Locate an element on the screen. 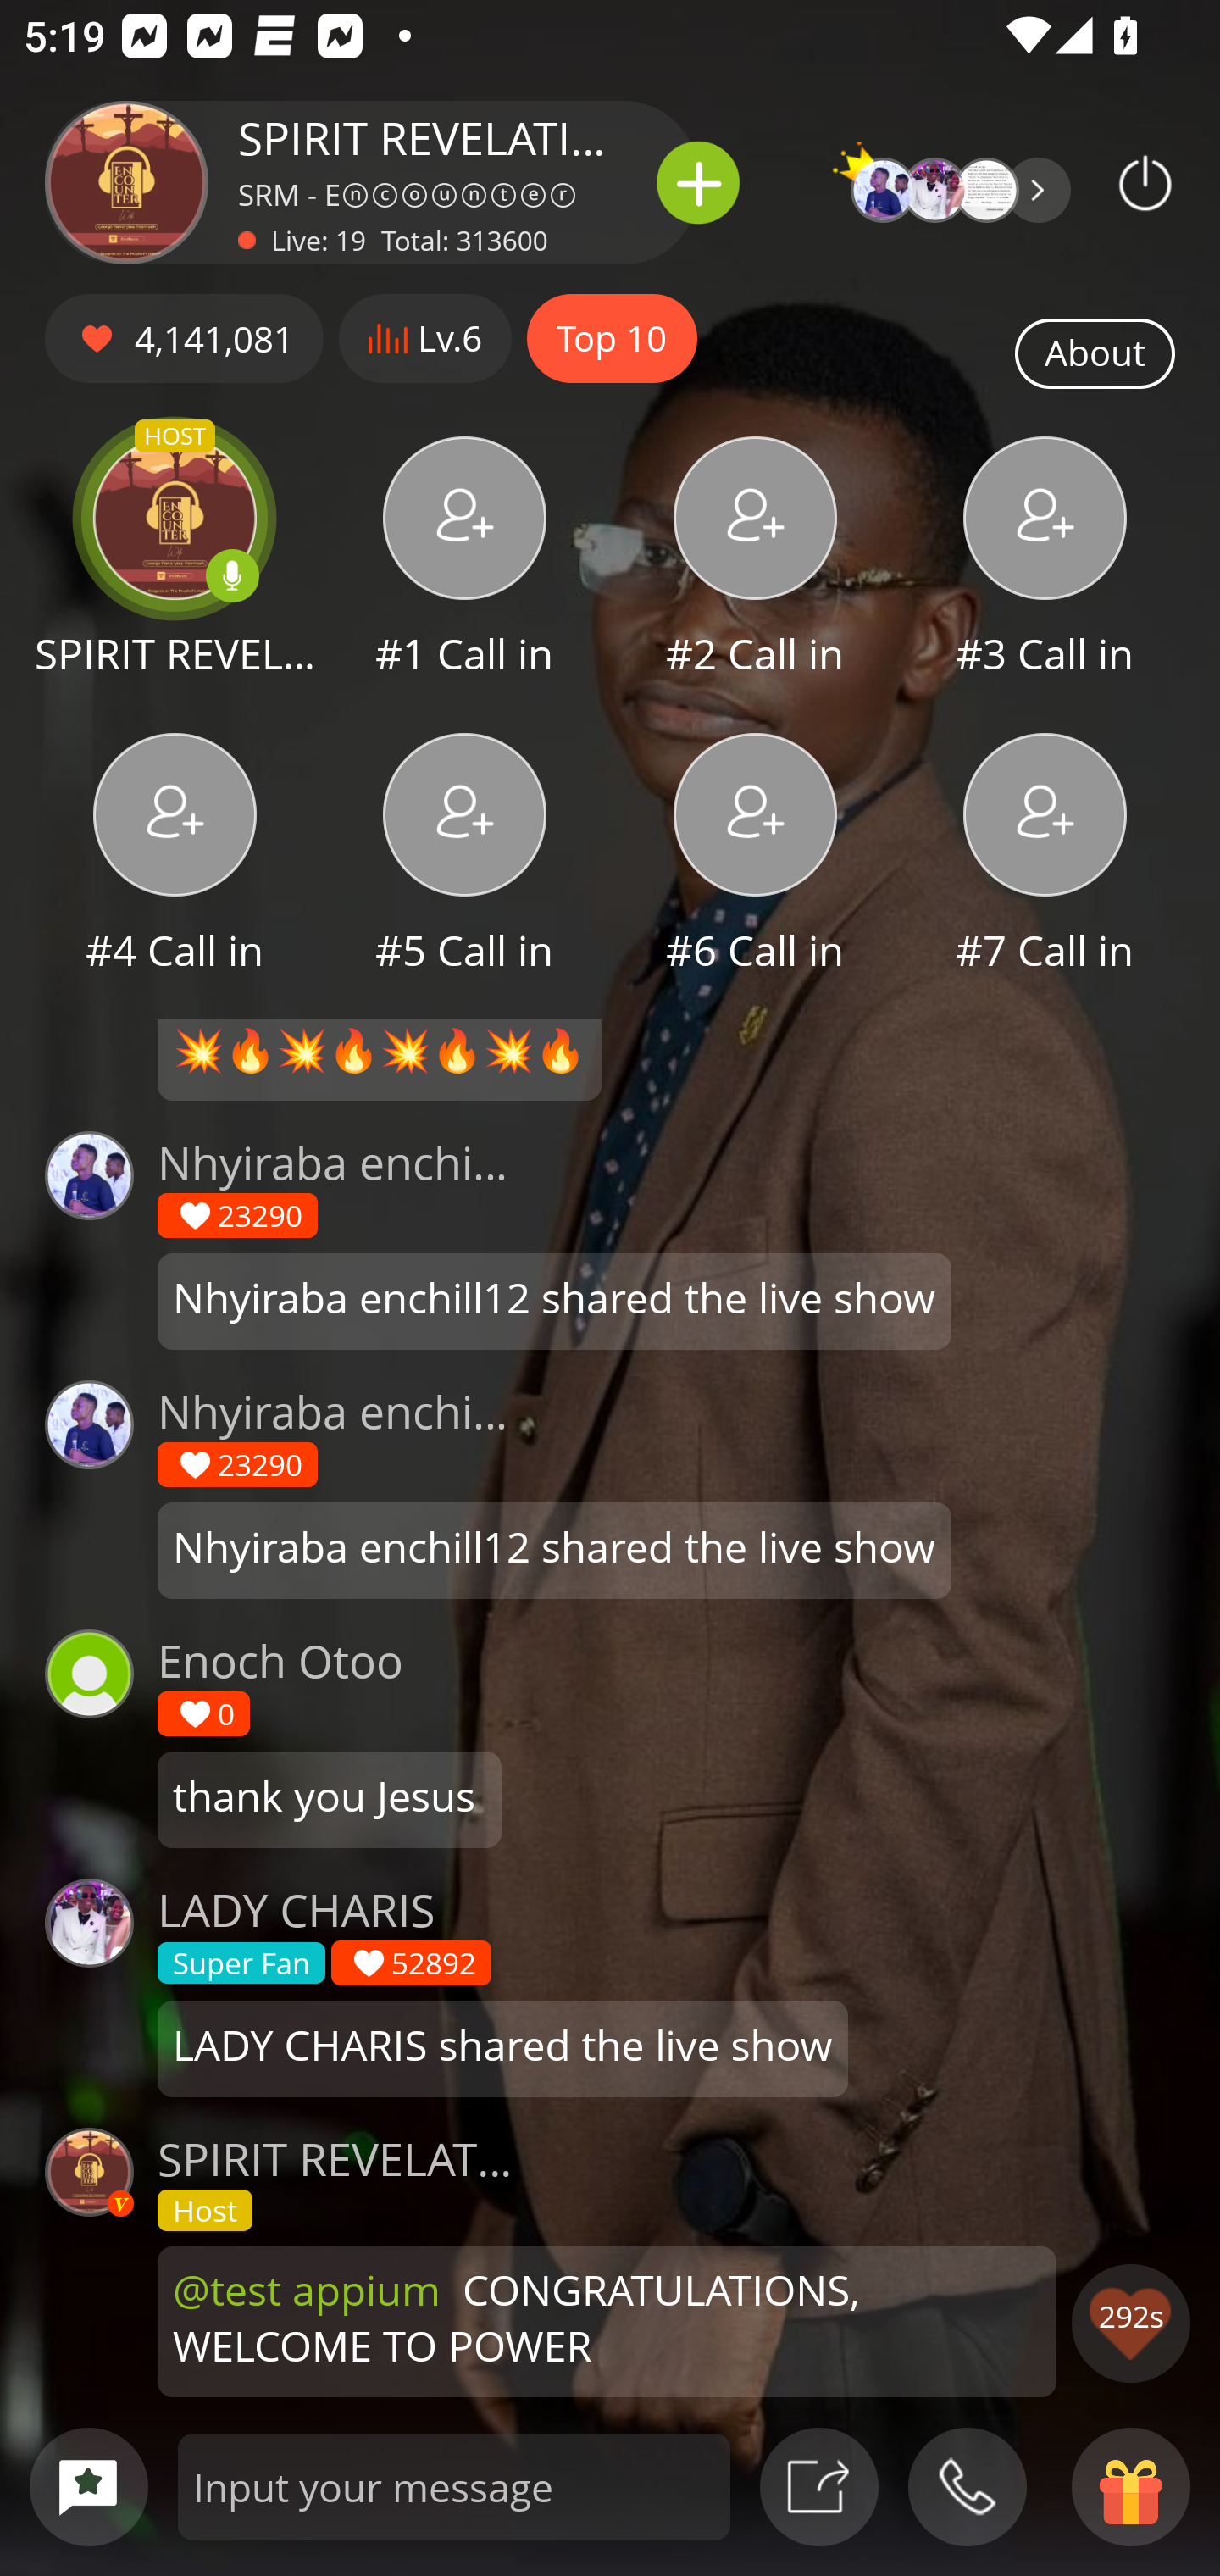  #1 Call in is located at coordinates (464, 560).